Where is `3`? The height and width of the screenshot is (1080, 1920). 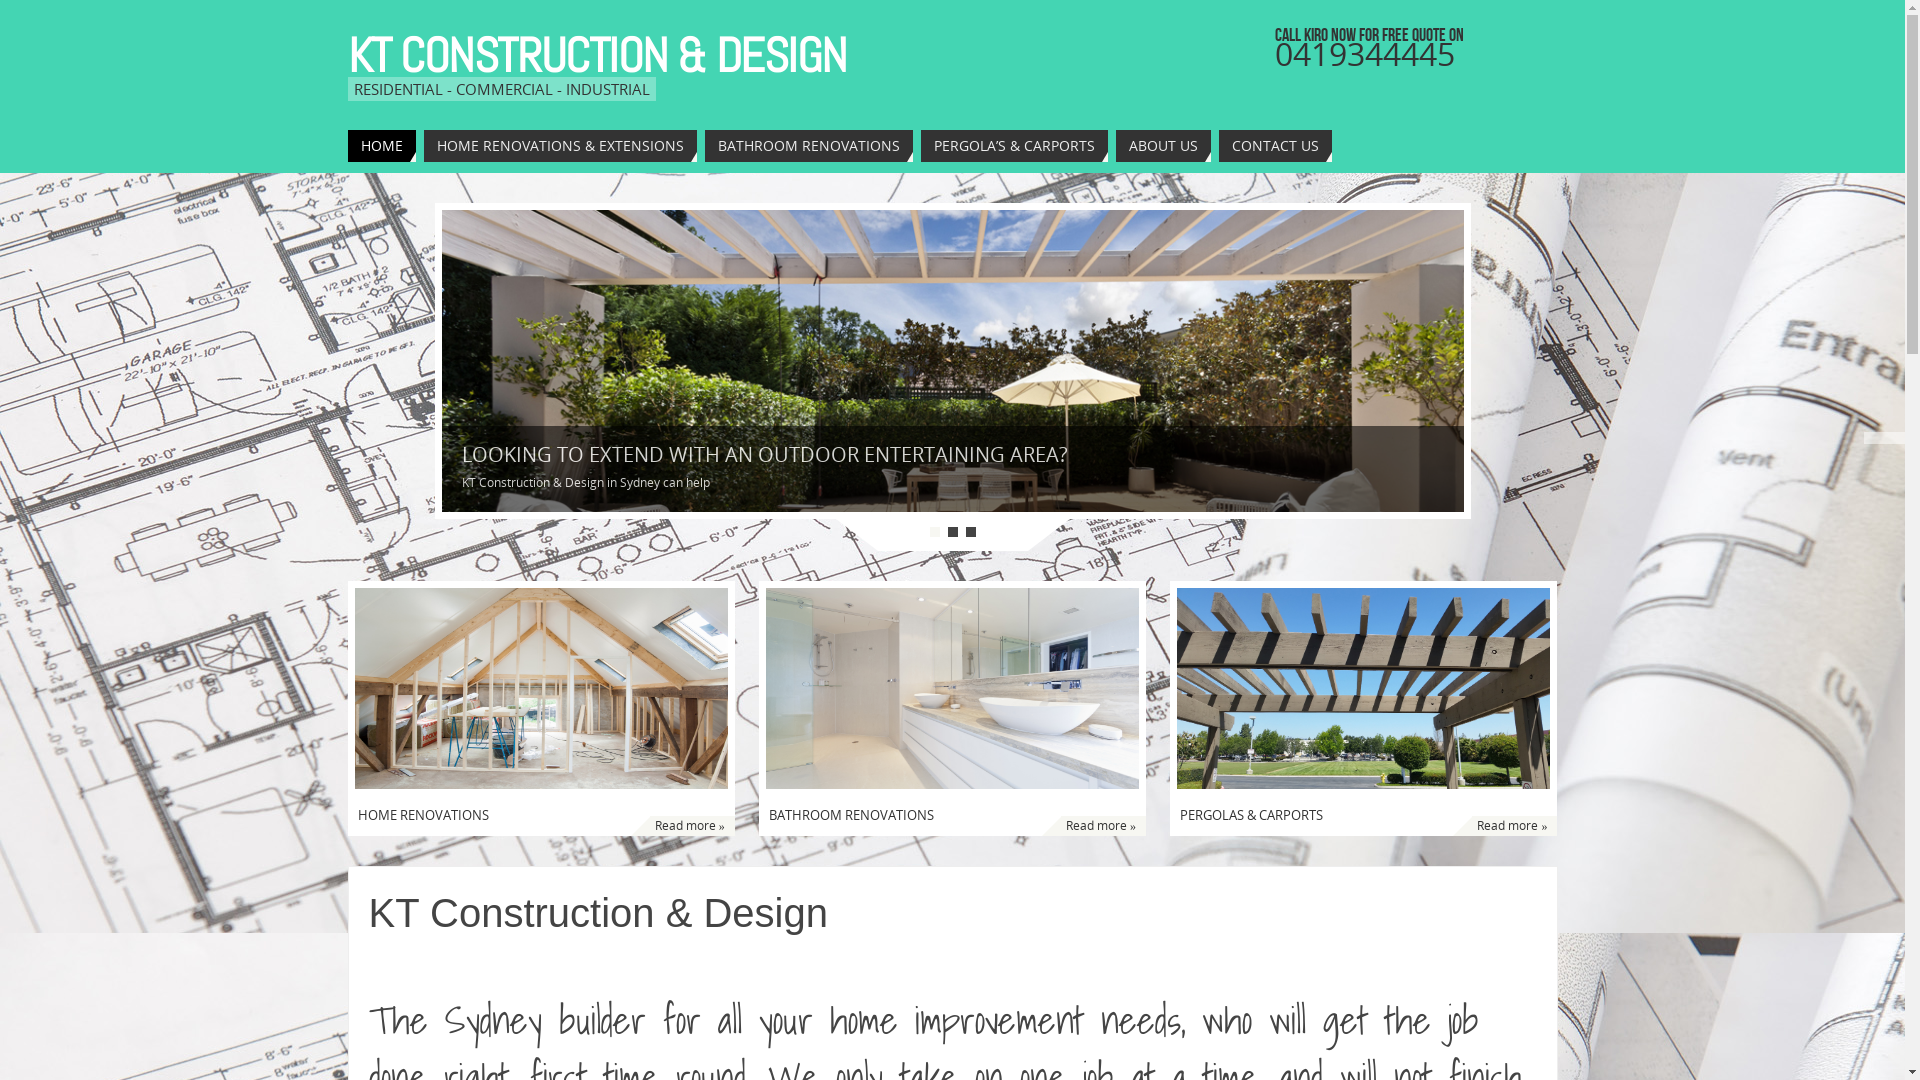 3 is located at coordinates (971, 532).